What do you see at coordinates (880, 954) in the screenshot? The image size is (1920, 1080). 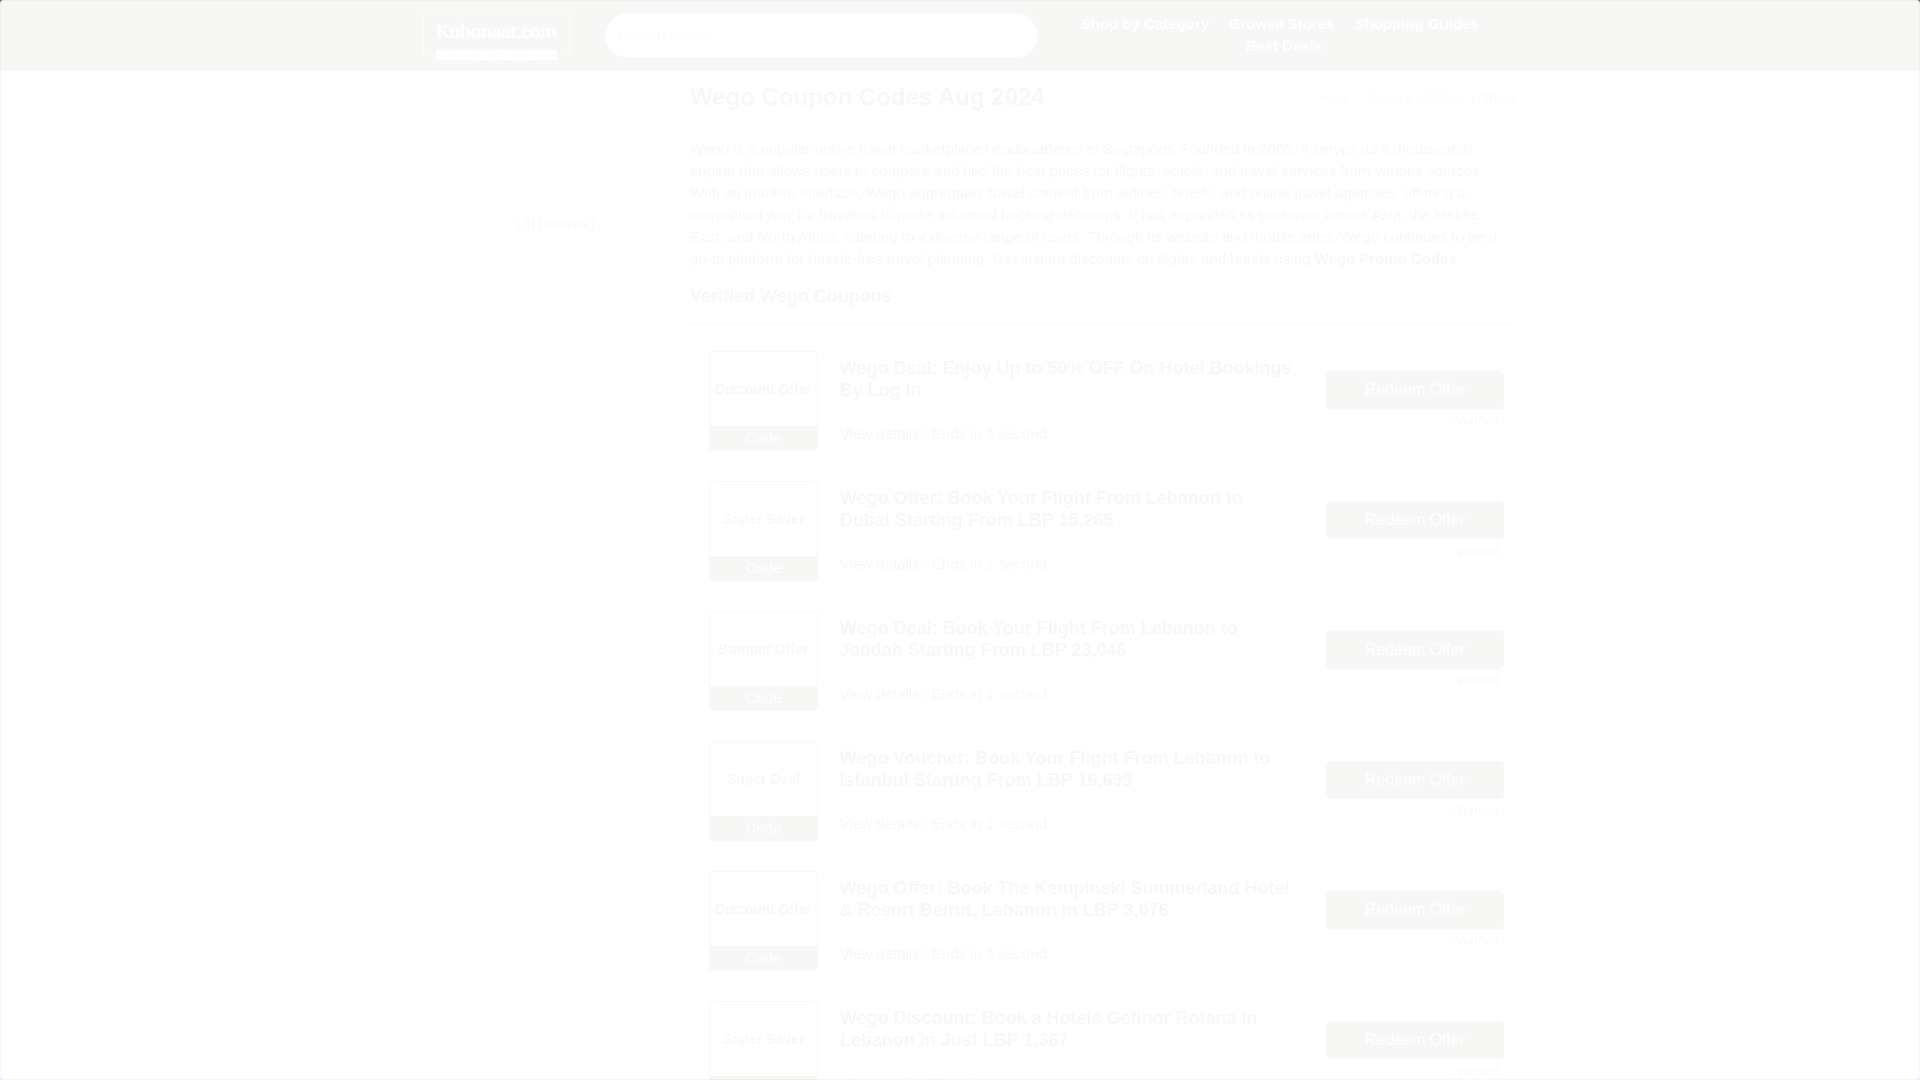 I see `View details` at bounding box center [880, 954].